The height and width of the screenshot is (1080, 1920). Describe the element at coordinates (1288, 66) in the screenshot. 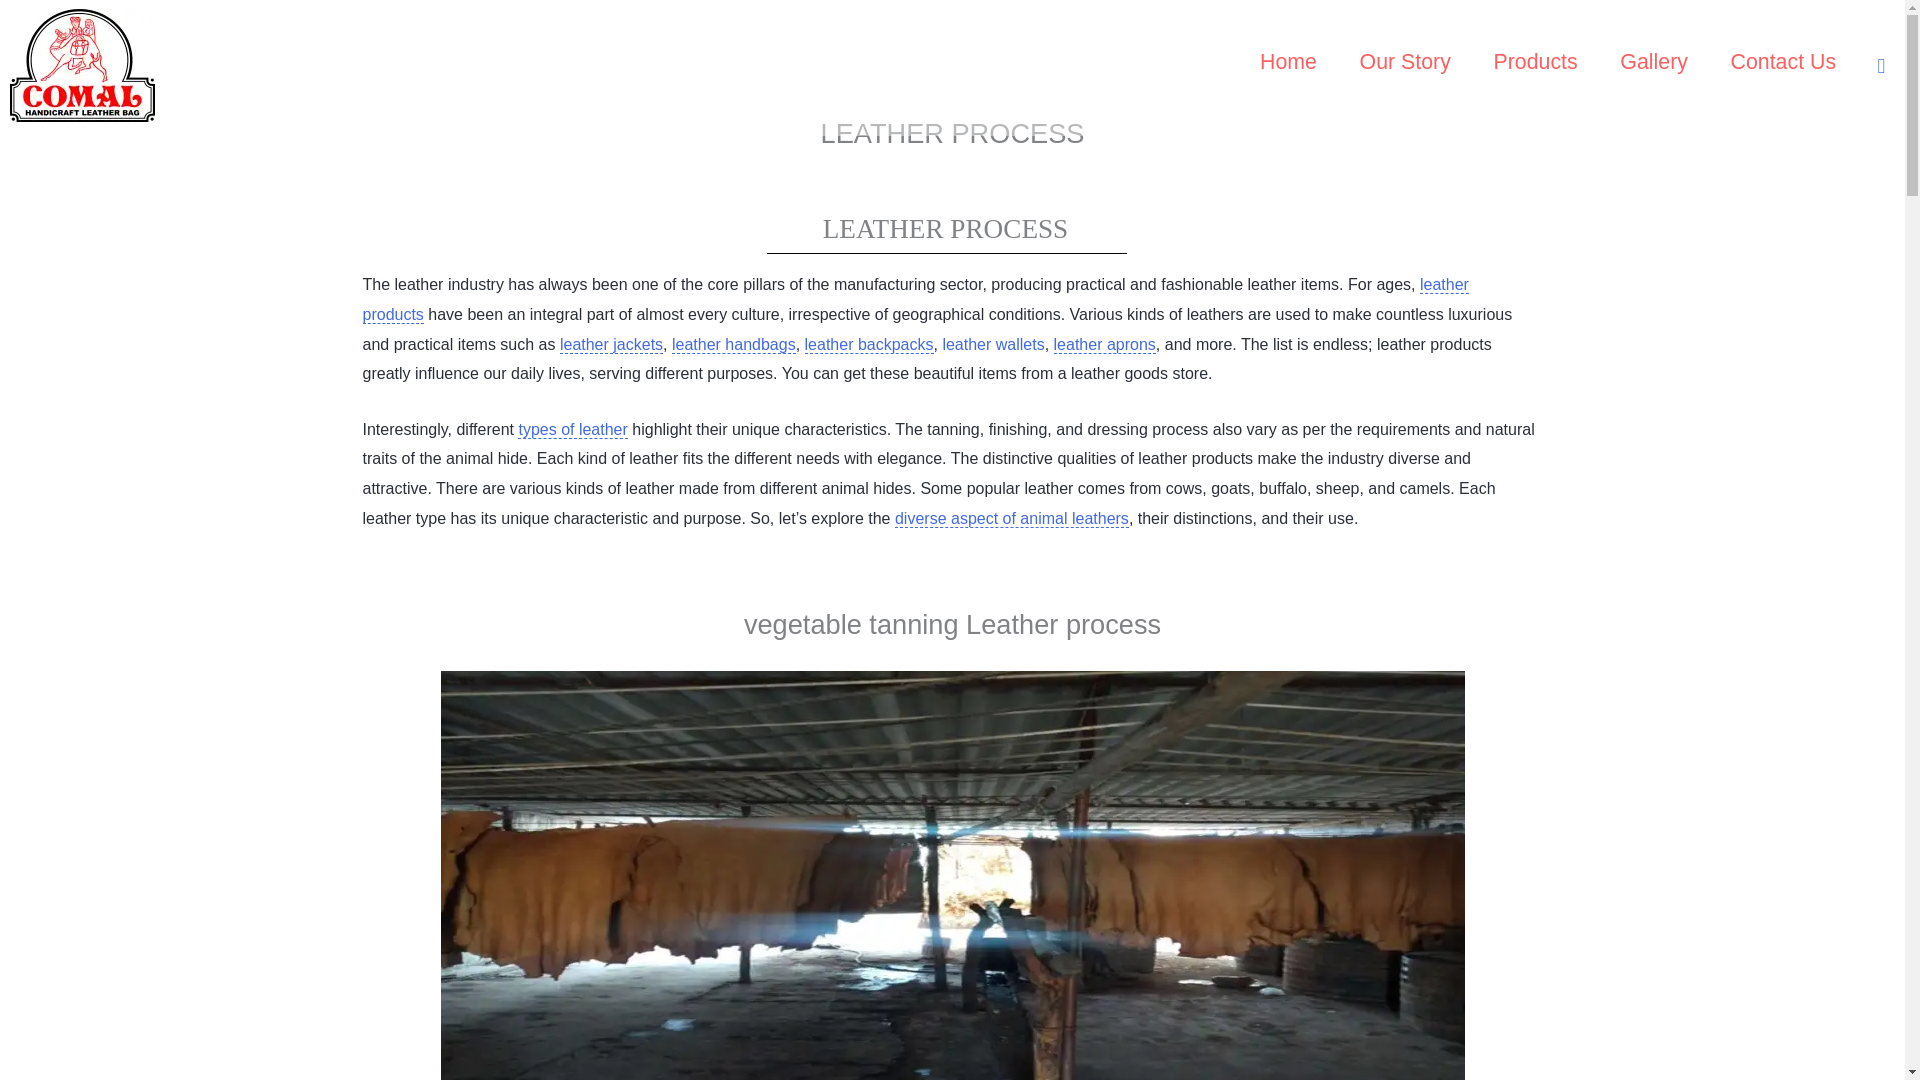

I see `Home` at that location.